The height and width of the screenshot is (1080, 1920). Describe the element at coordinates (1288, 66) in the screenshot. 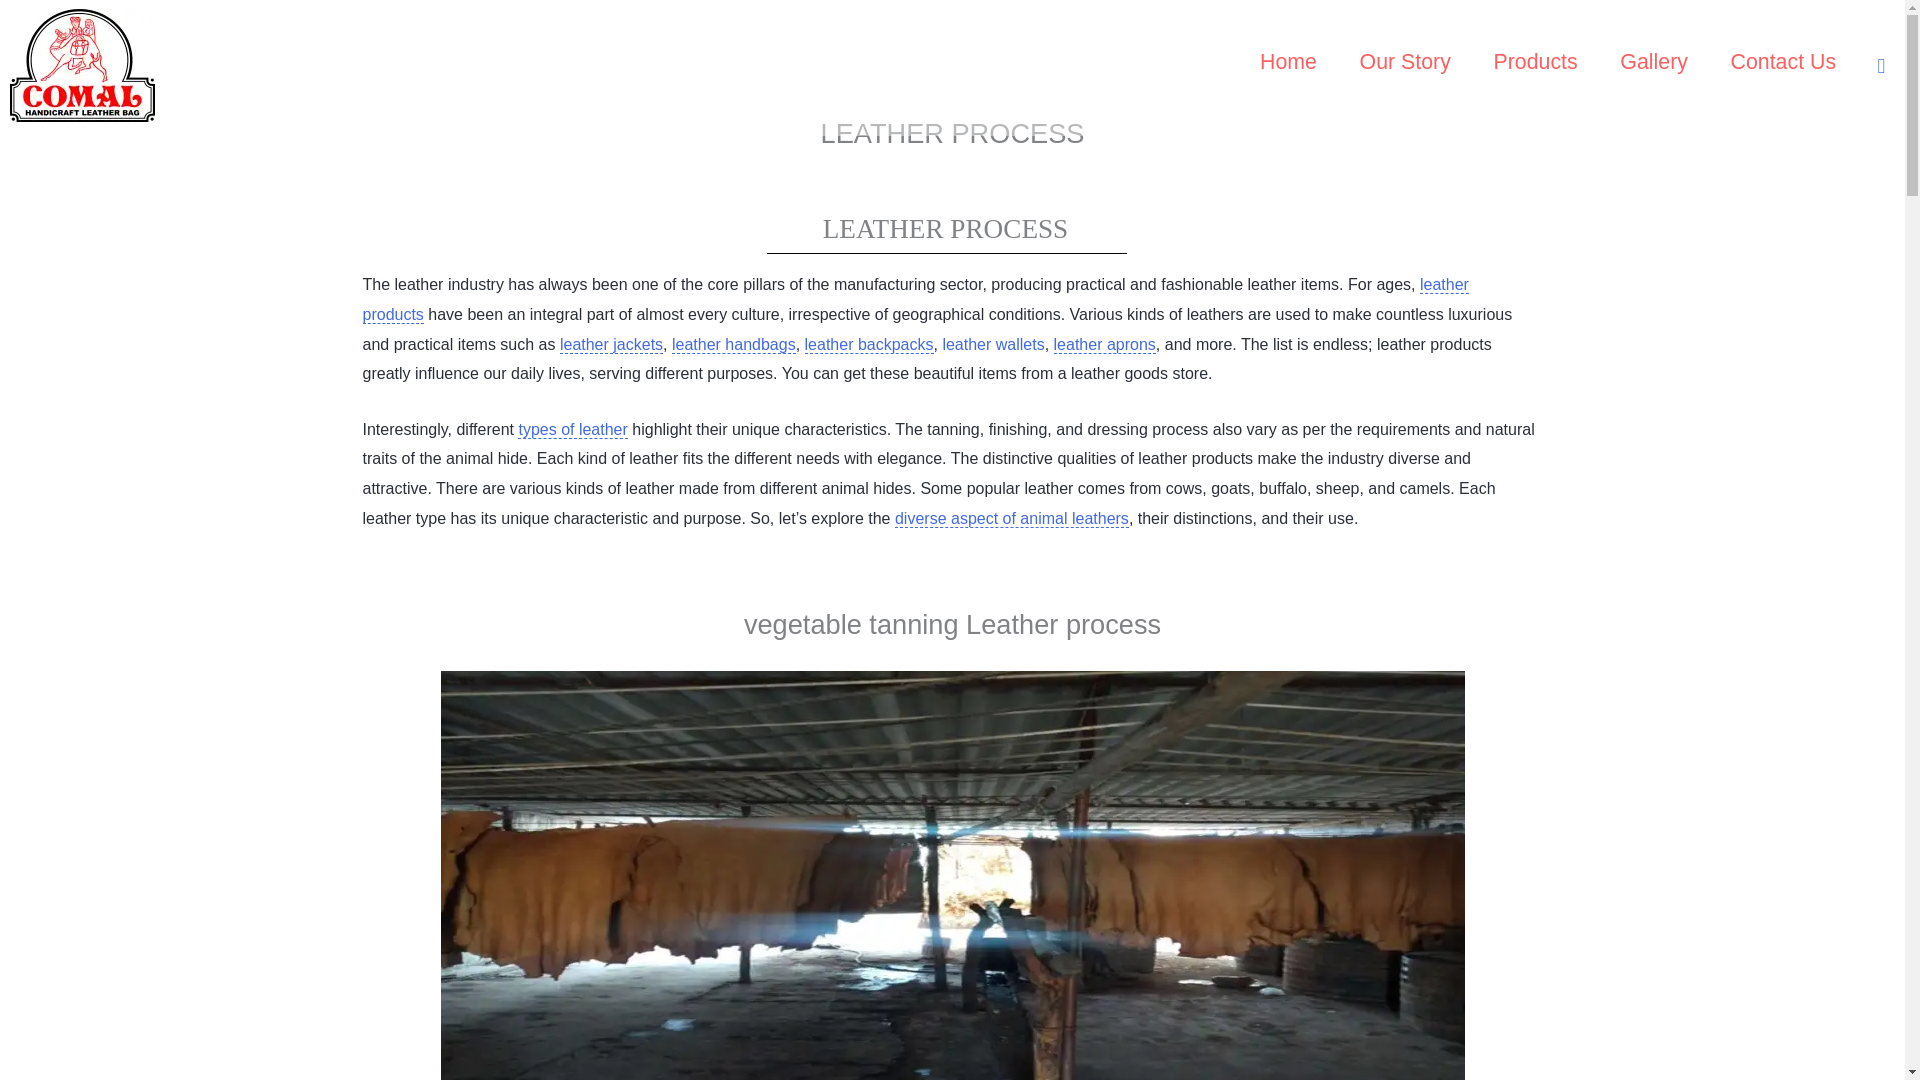

I see `Home` at that location.